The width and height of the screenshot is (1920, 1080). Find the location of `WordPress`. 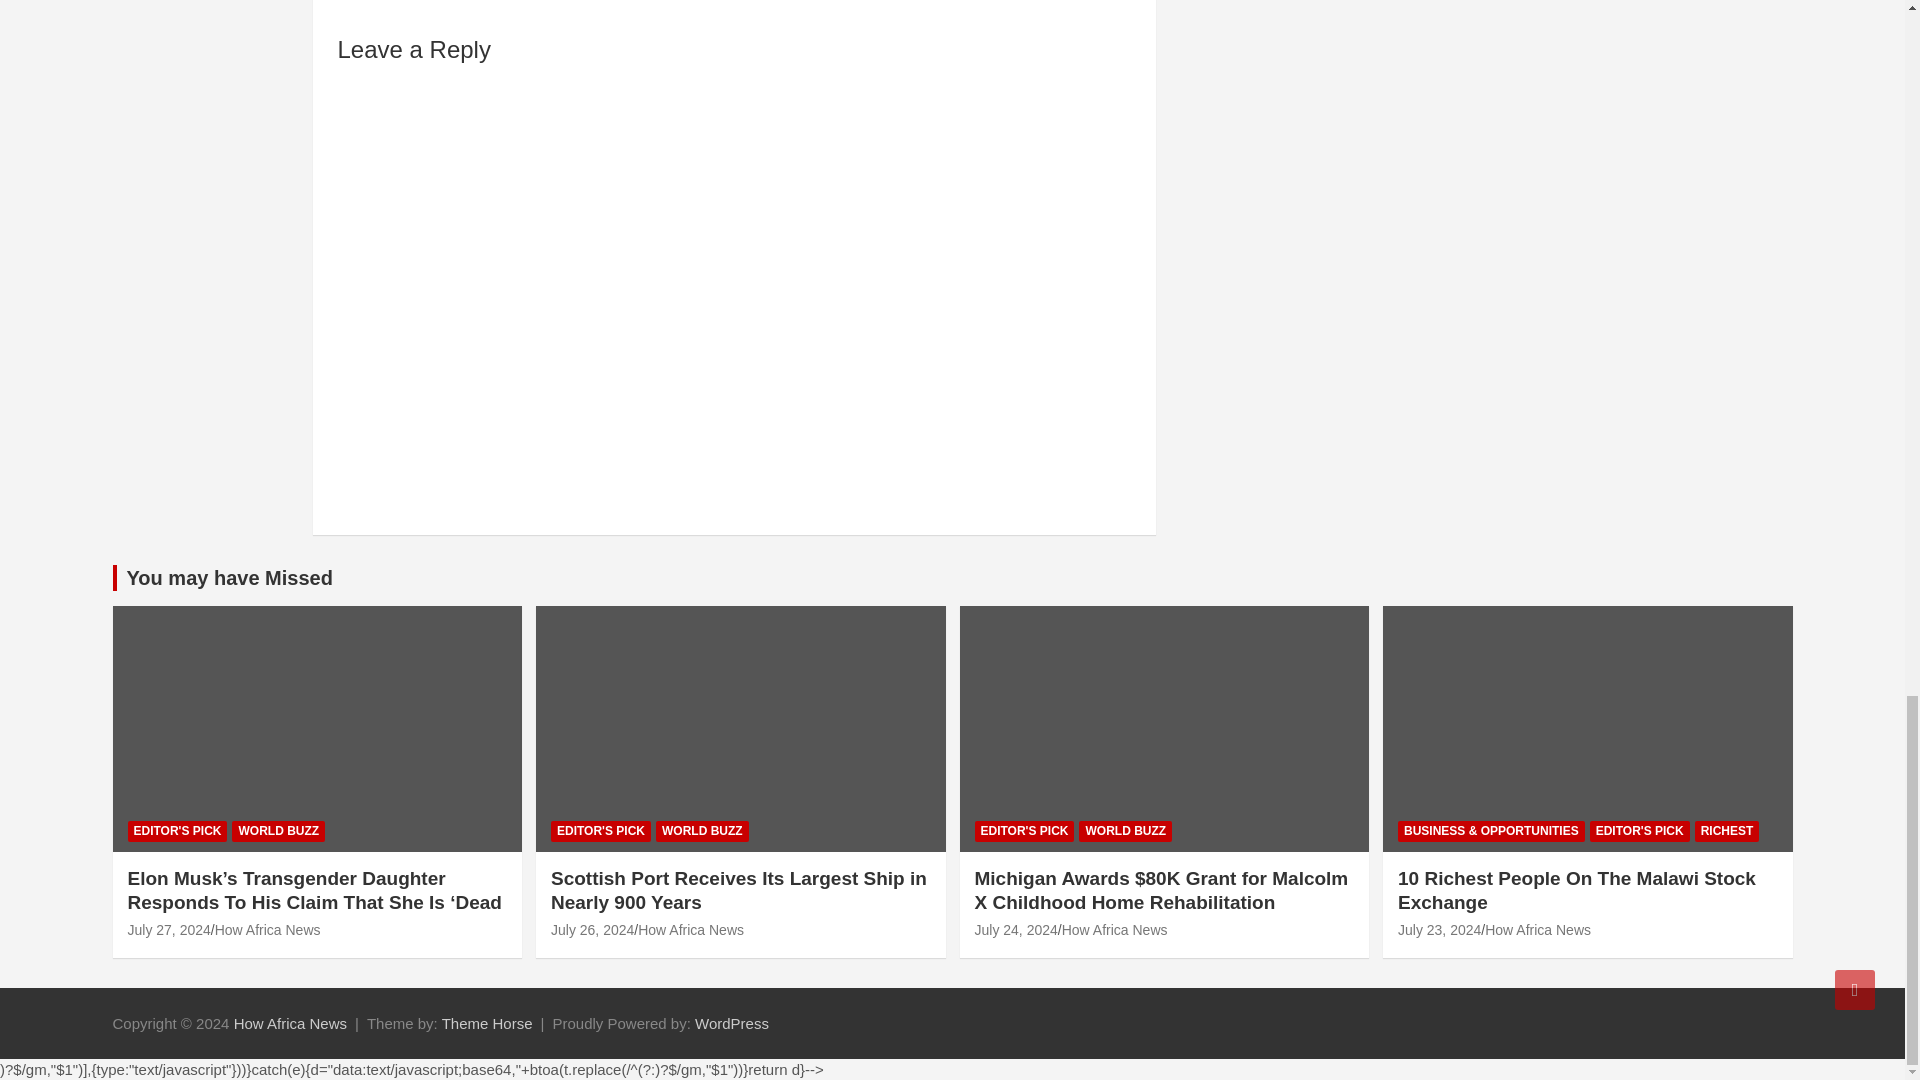

WordPress is located at coordinates (732, 1024).